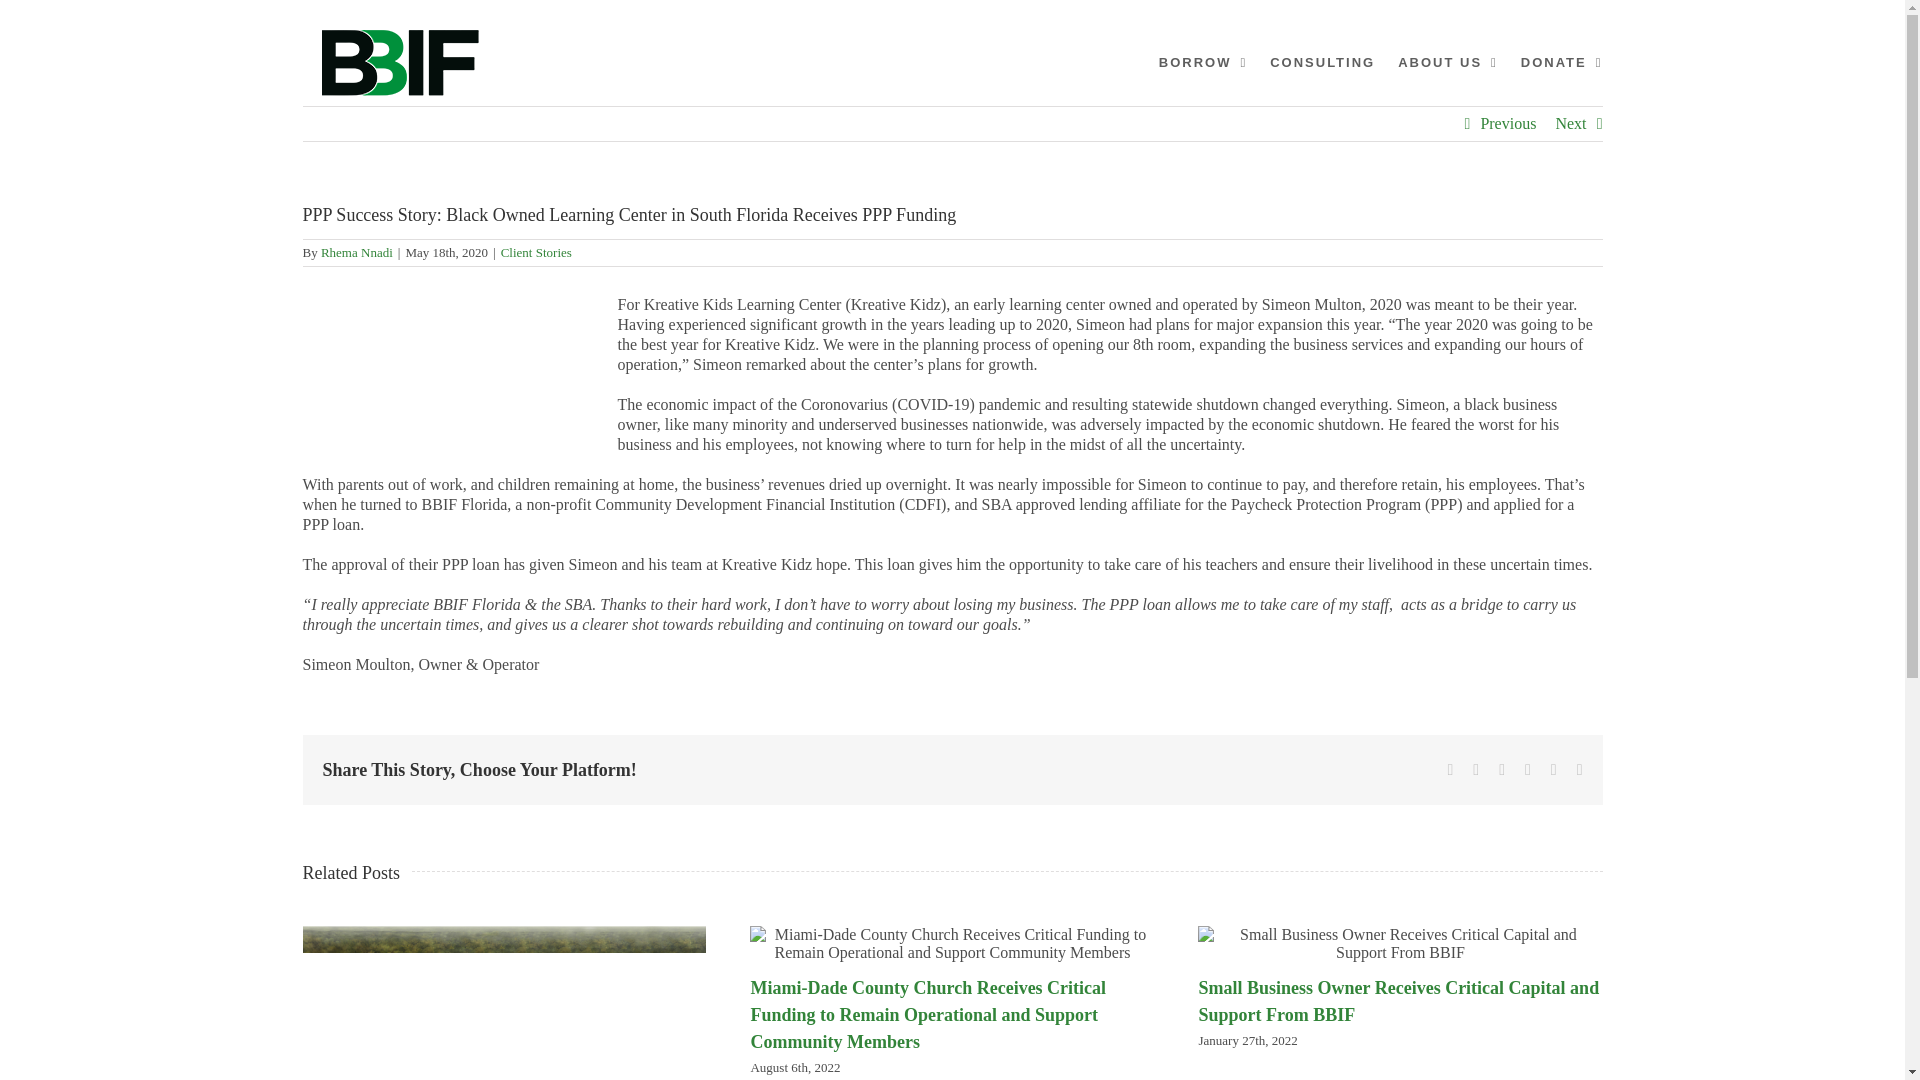 This screenshot has height=1080, width=1920. What do you see at coordinates (1322, 62) in the screenshot?
I see `CONSULTING` at bounding box center [1322, 62].